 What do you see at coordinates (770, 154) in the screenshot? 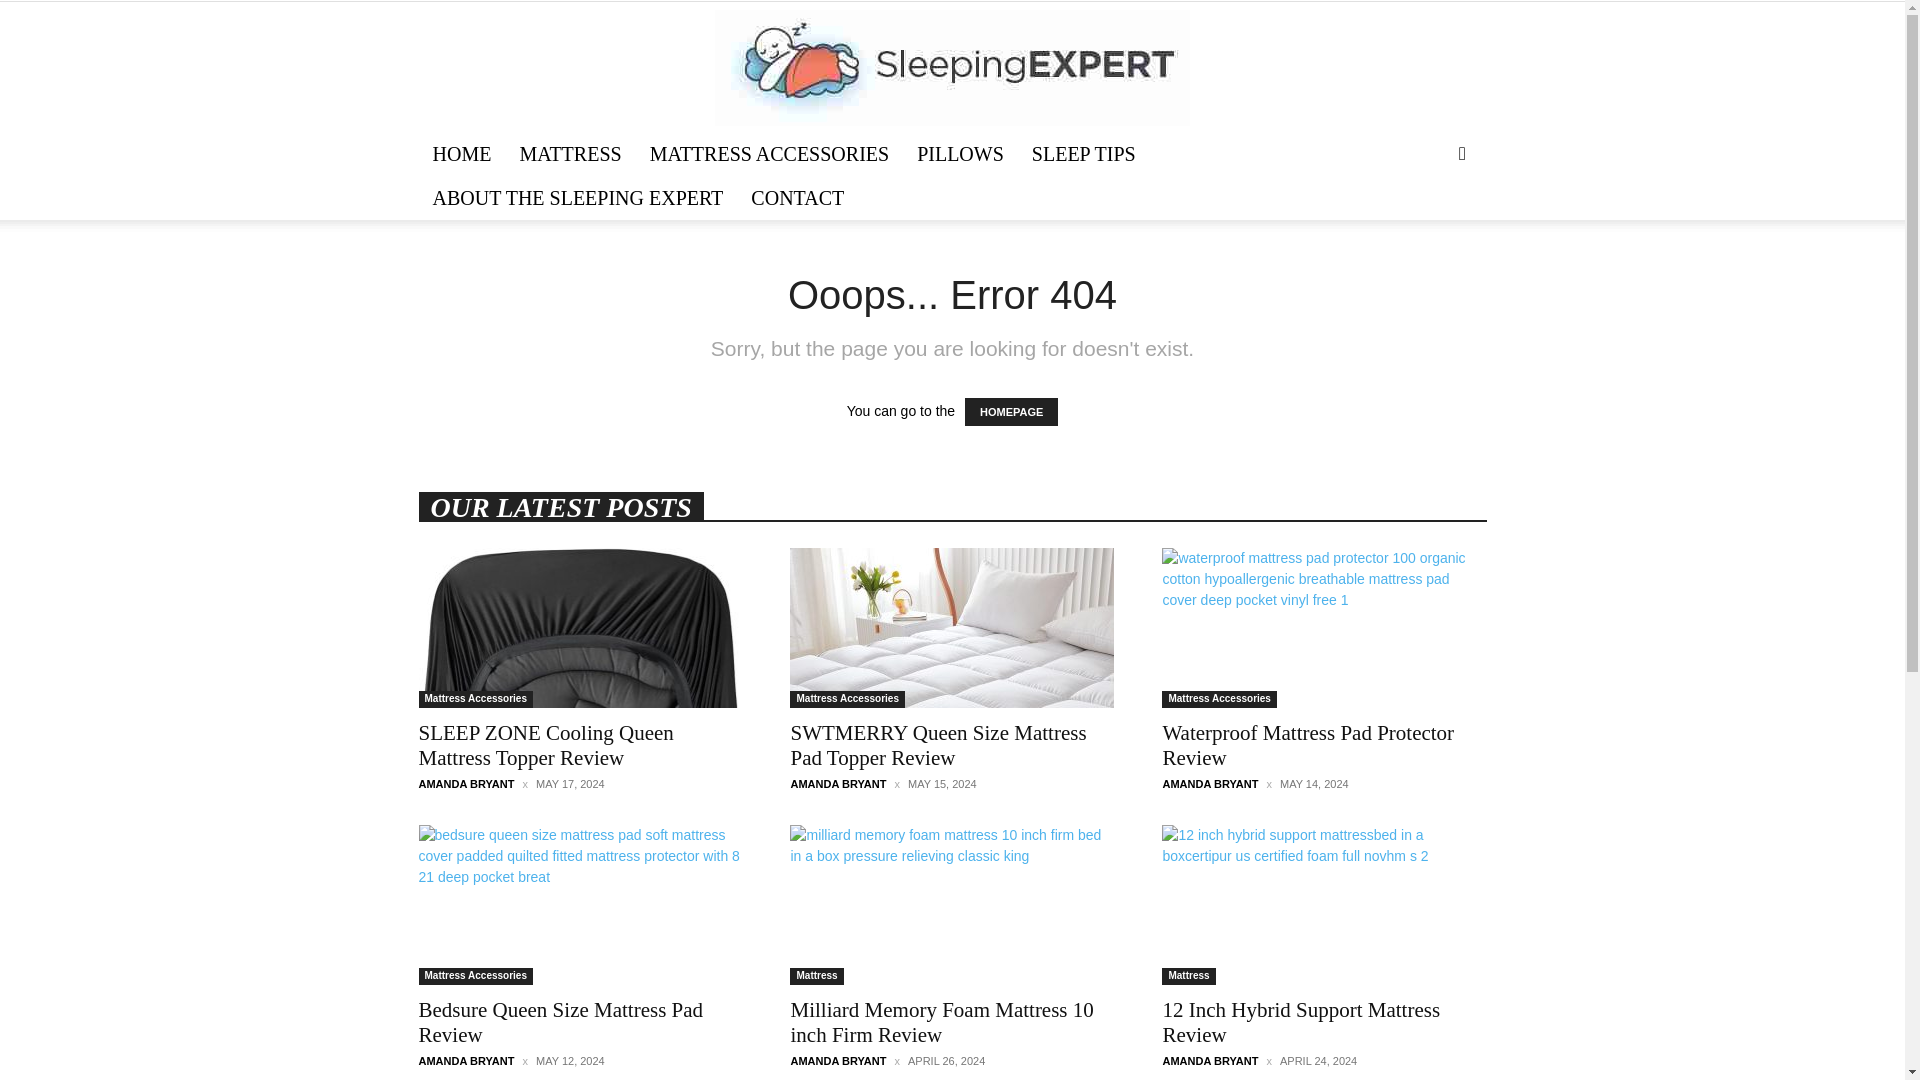
I see `MATTRESS ACCESSORIES` at bounding box center [770, 154].